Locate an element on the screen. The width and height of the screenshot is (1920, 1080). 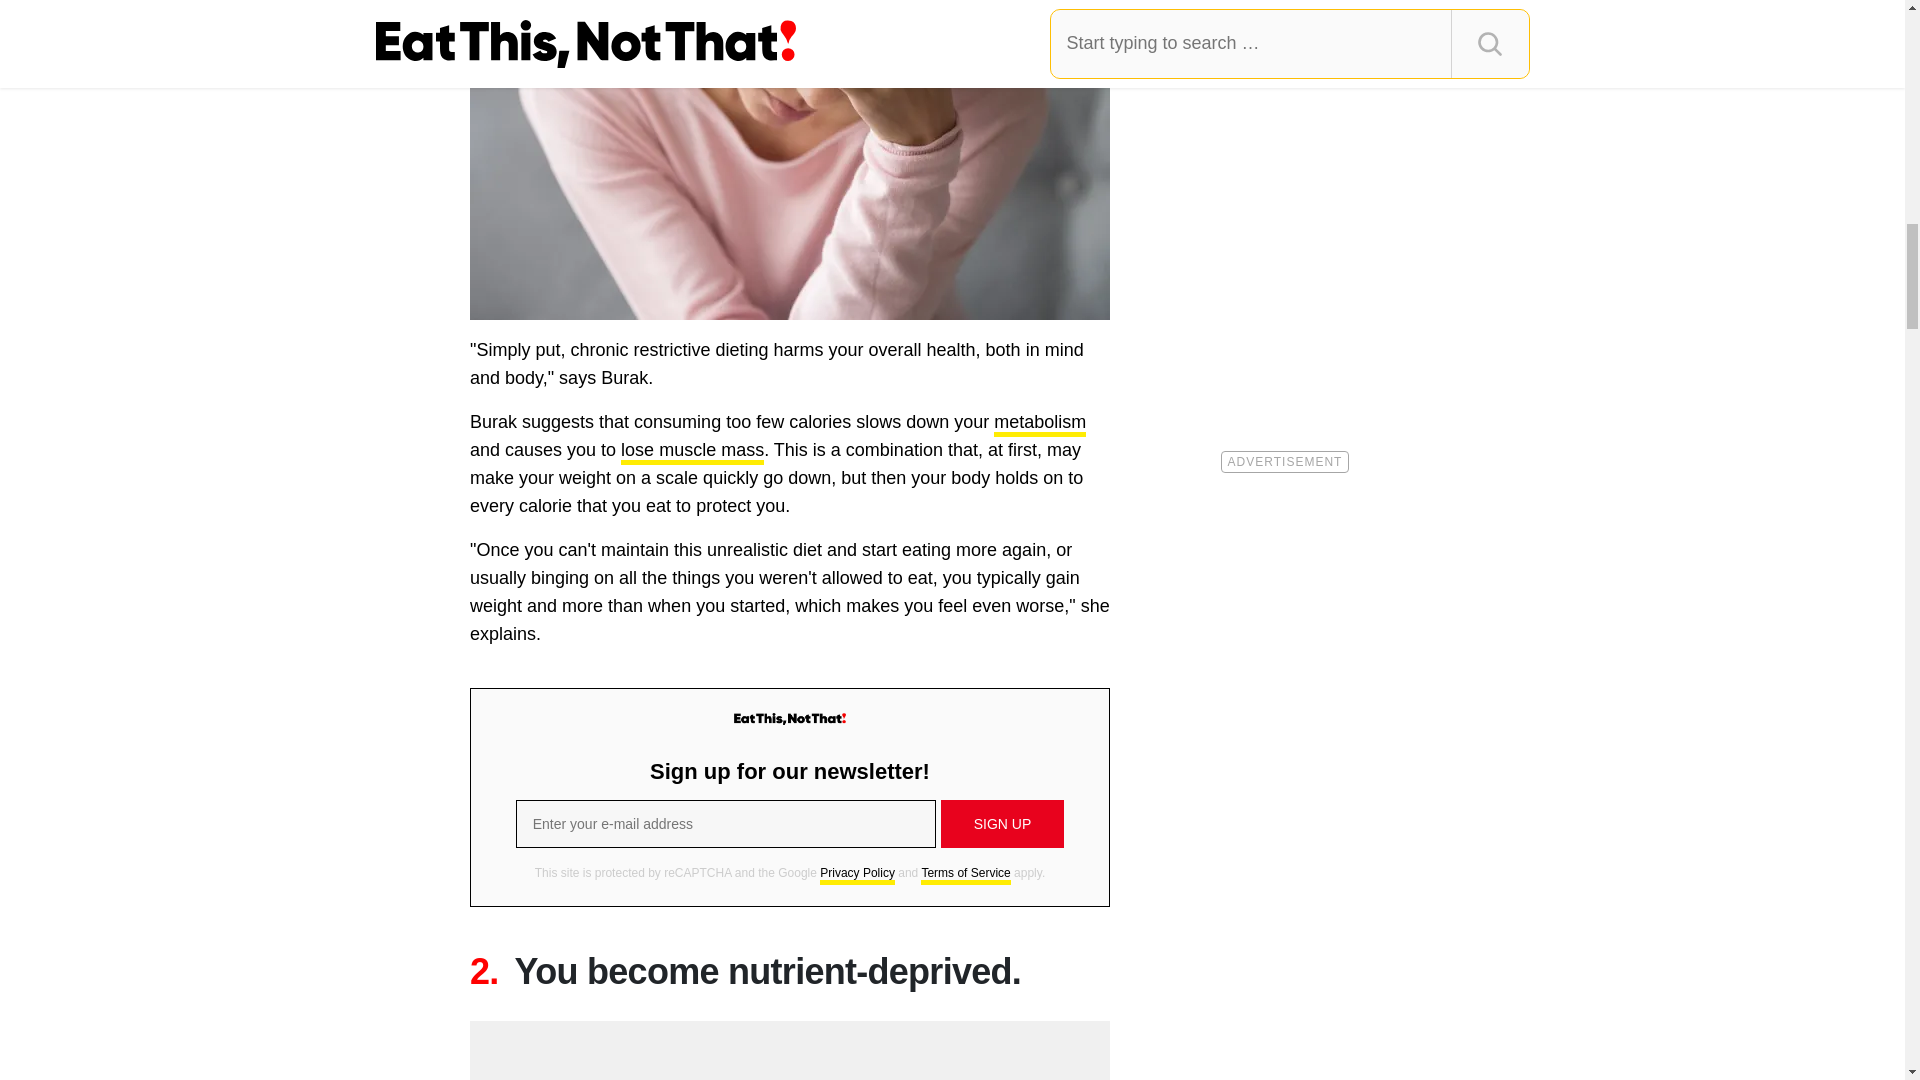
Sign Up is located at coordinates (1002, 824).